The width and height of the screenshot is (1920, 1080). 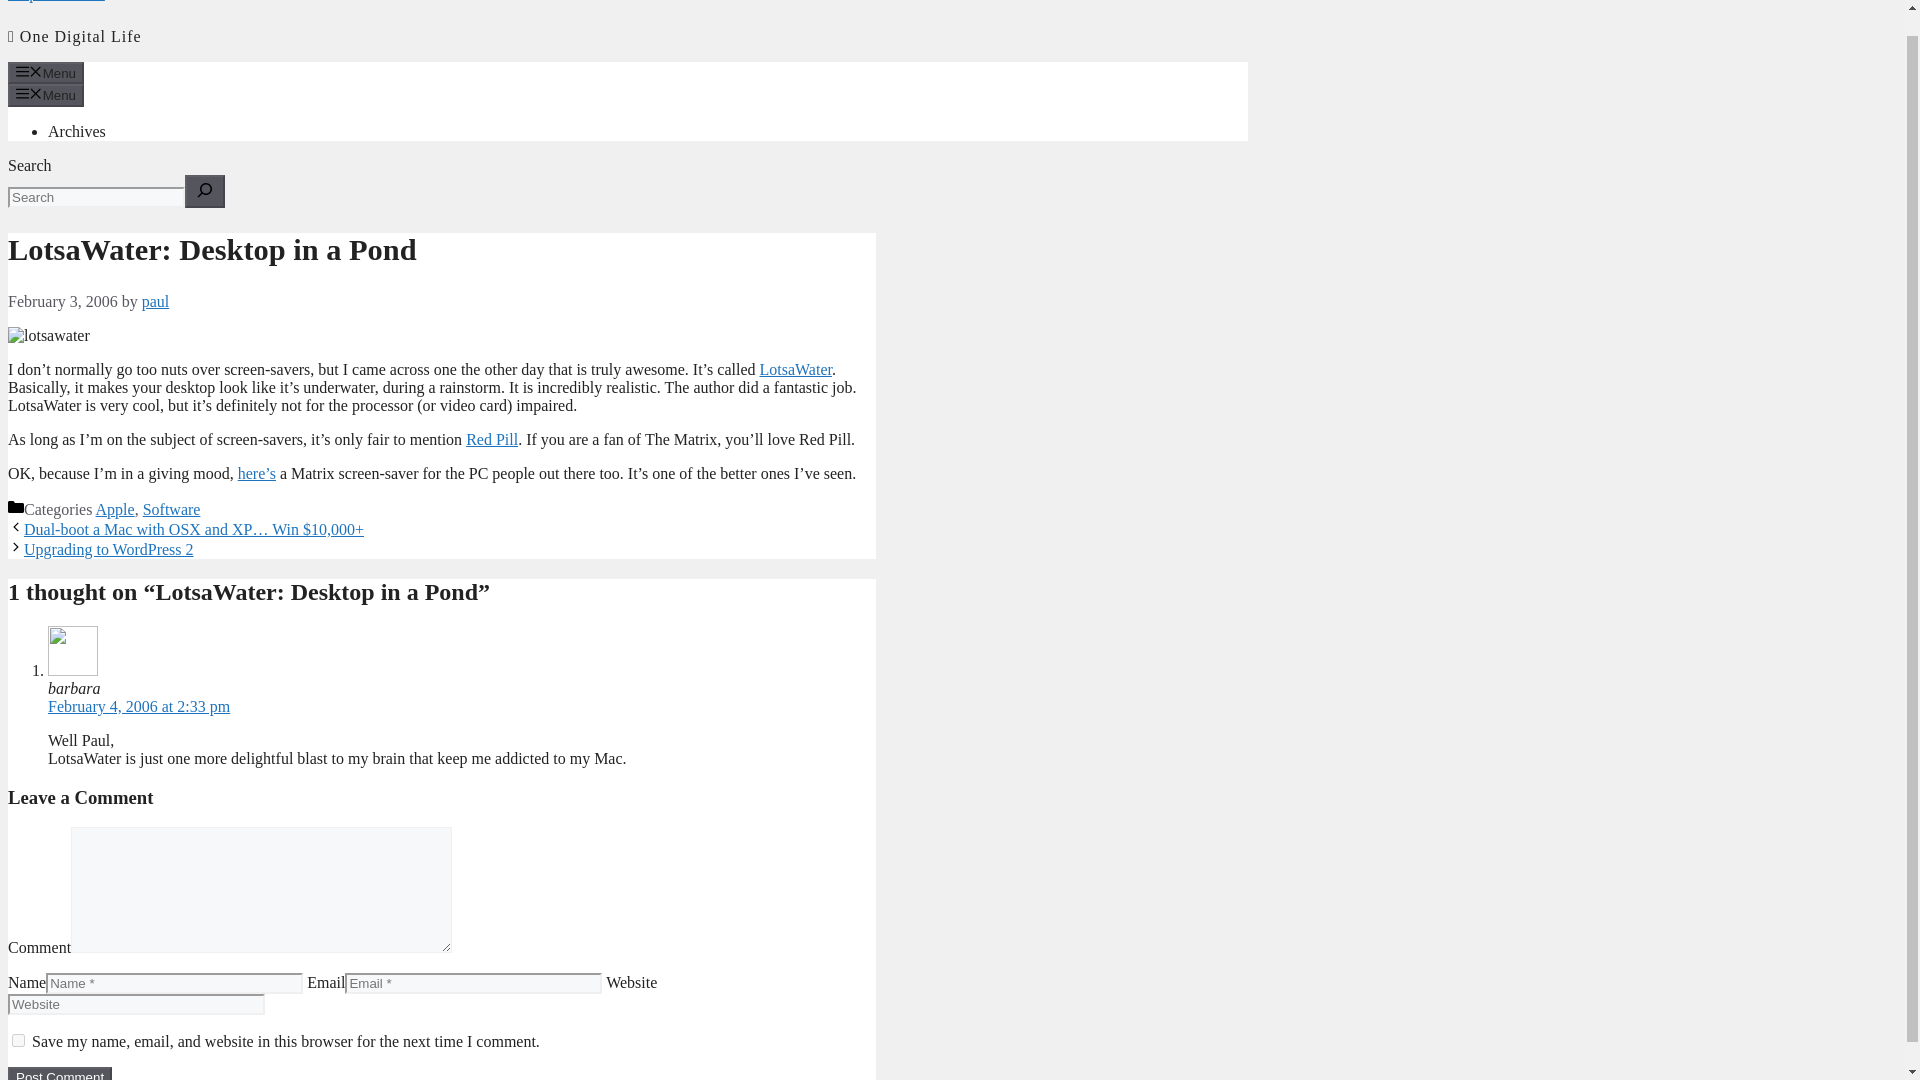 What do you see at coordinates (156, 300) in the screenshot?
I see `View all posts by paul` at bounding box center [156, 300].